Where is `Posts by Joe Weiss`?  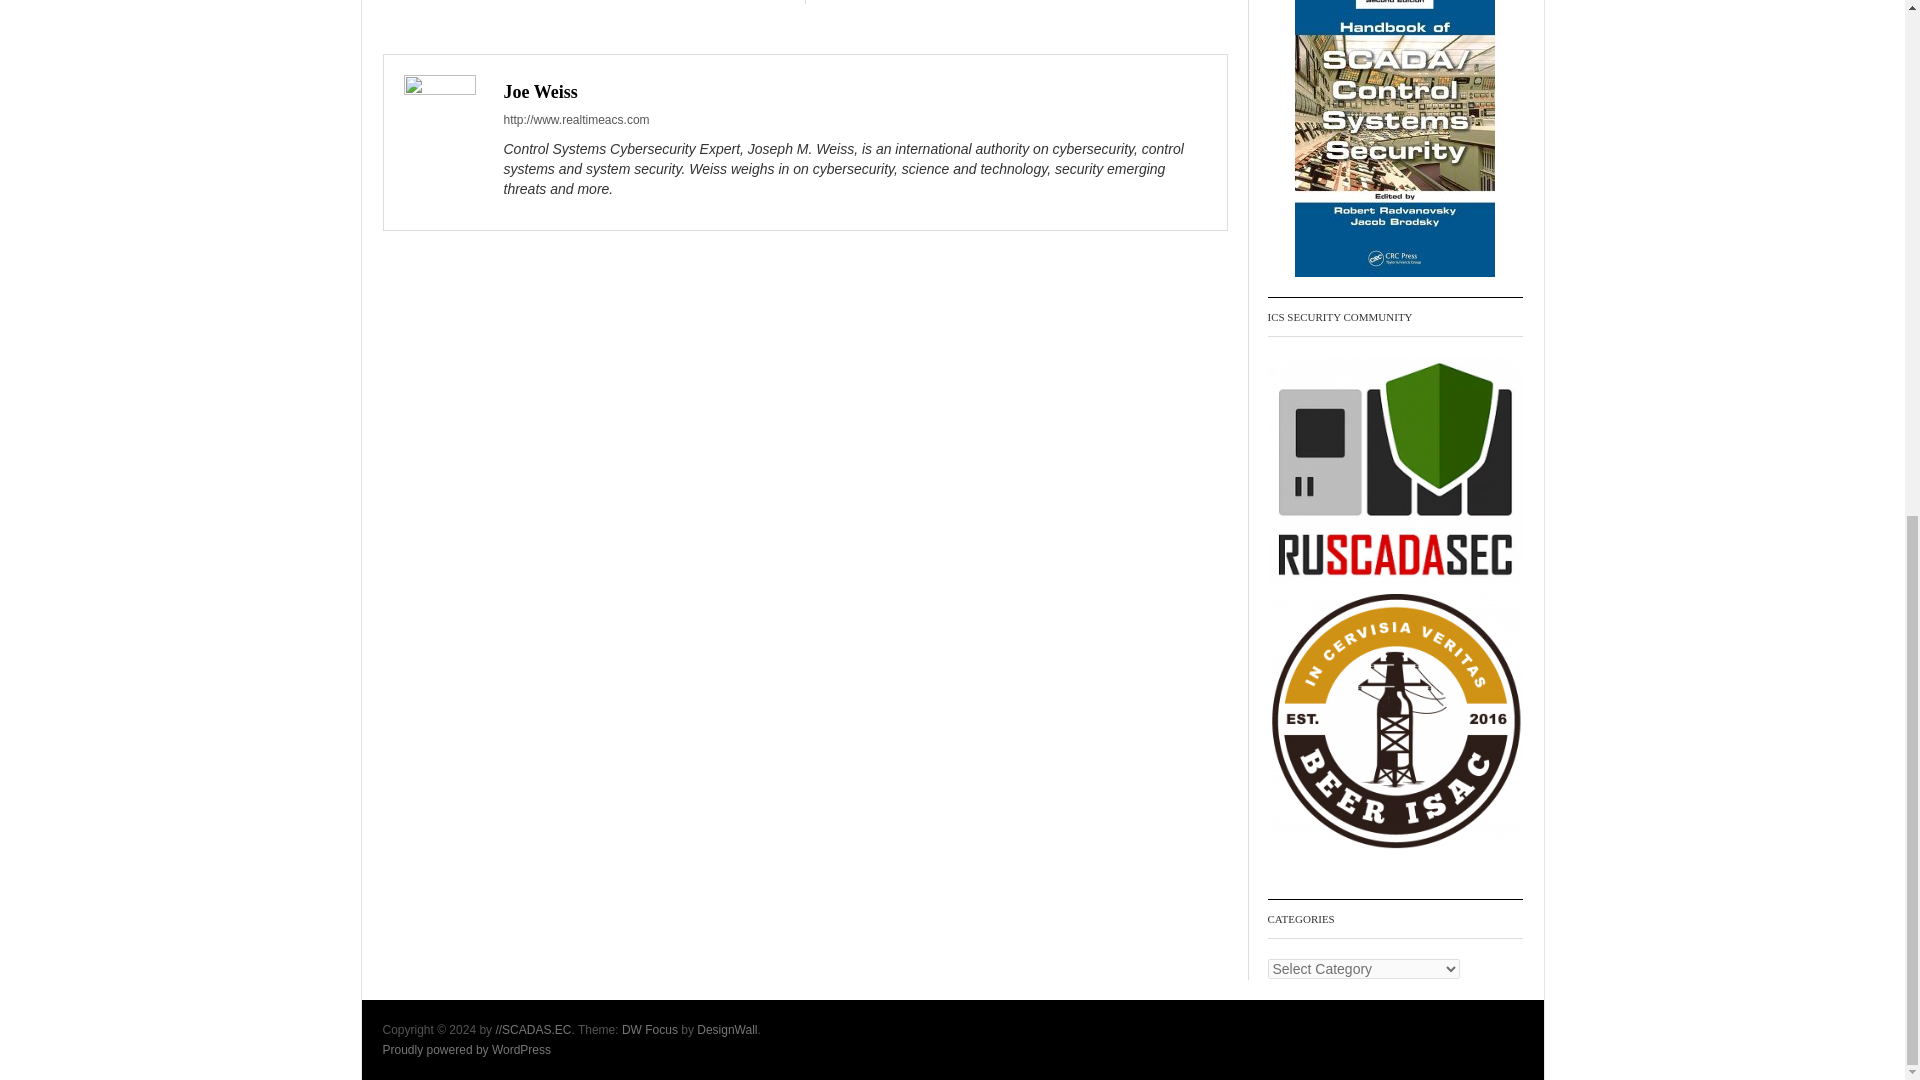
Posts by Joe Weiss is located at coordinates (540, 92).